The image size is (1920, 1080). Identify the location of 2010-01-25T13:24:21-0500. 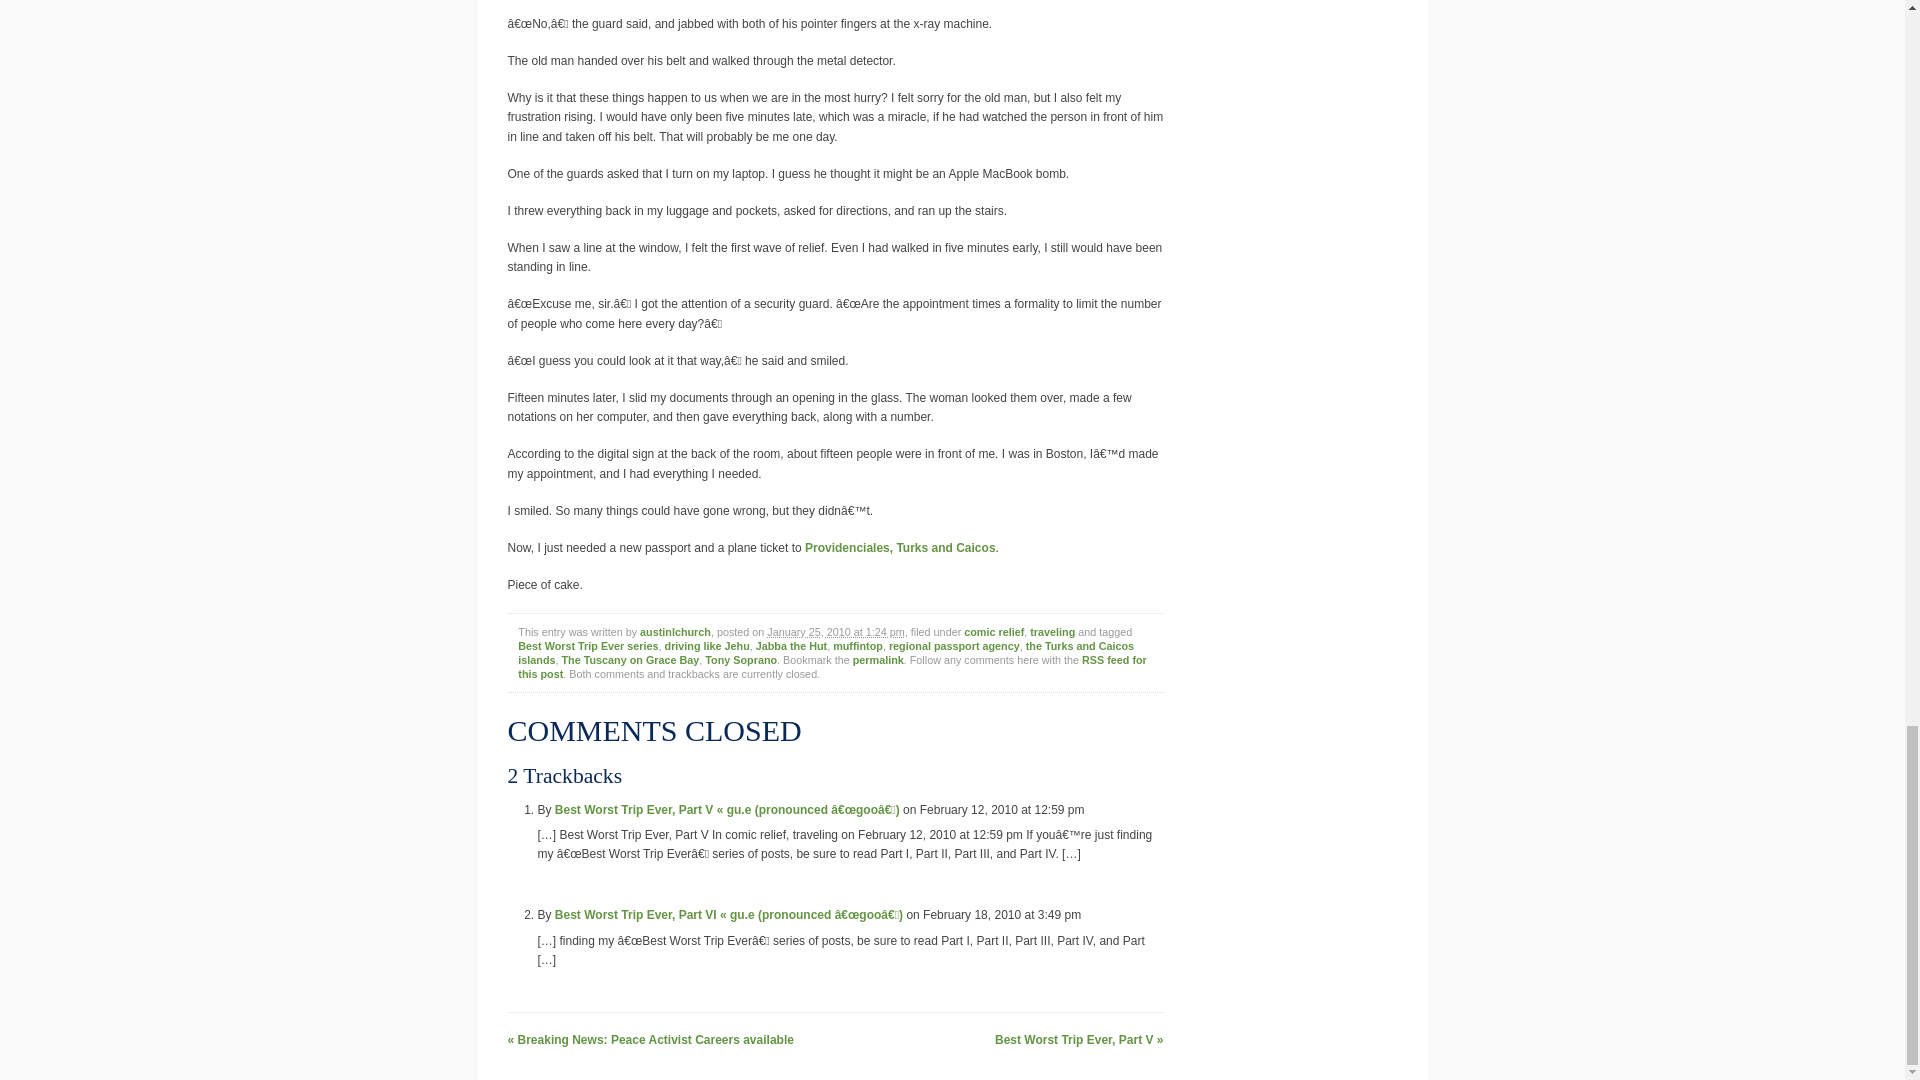
(835, 632).